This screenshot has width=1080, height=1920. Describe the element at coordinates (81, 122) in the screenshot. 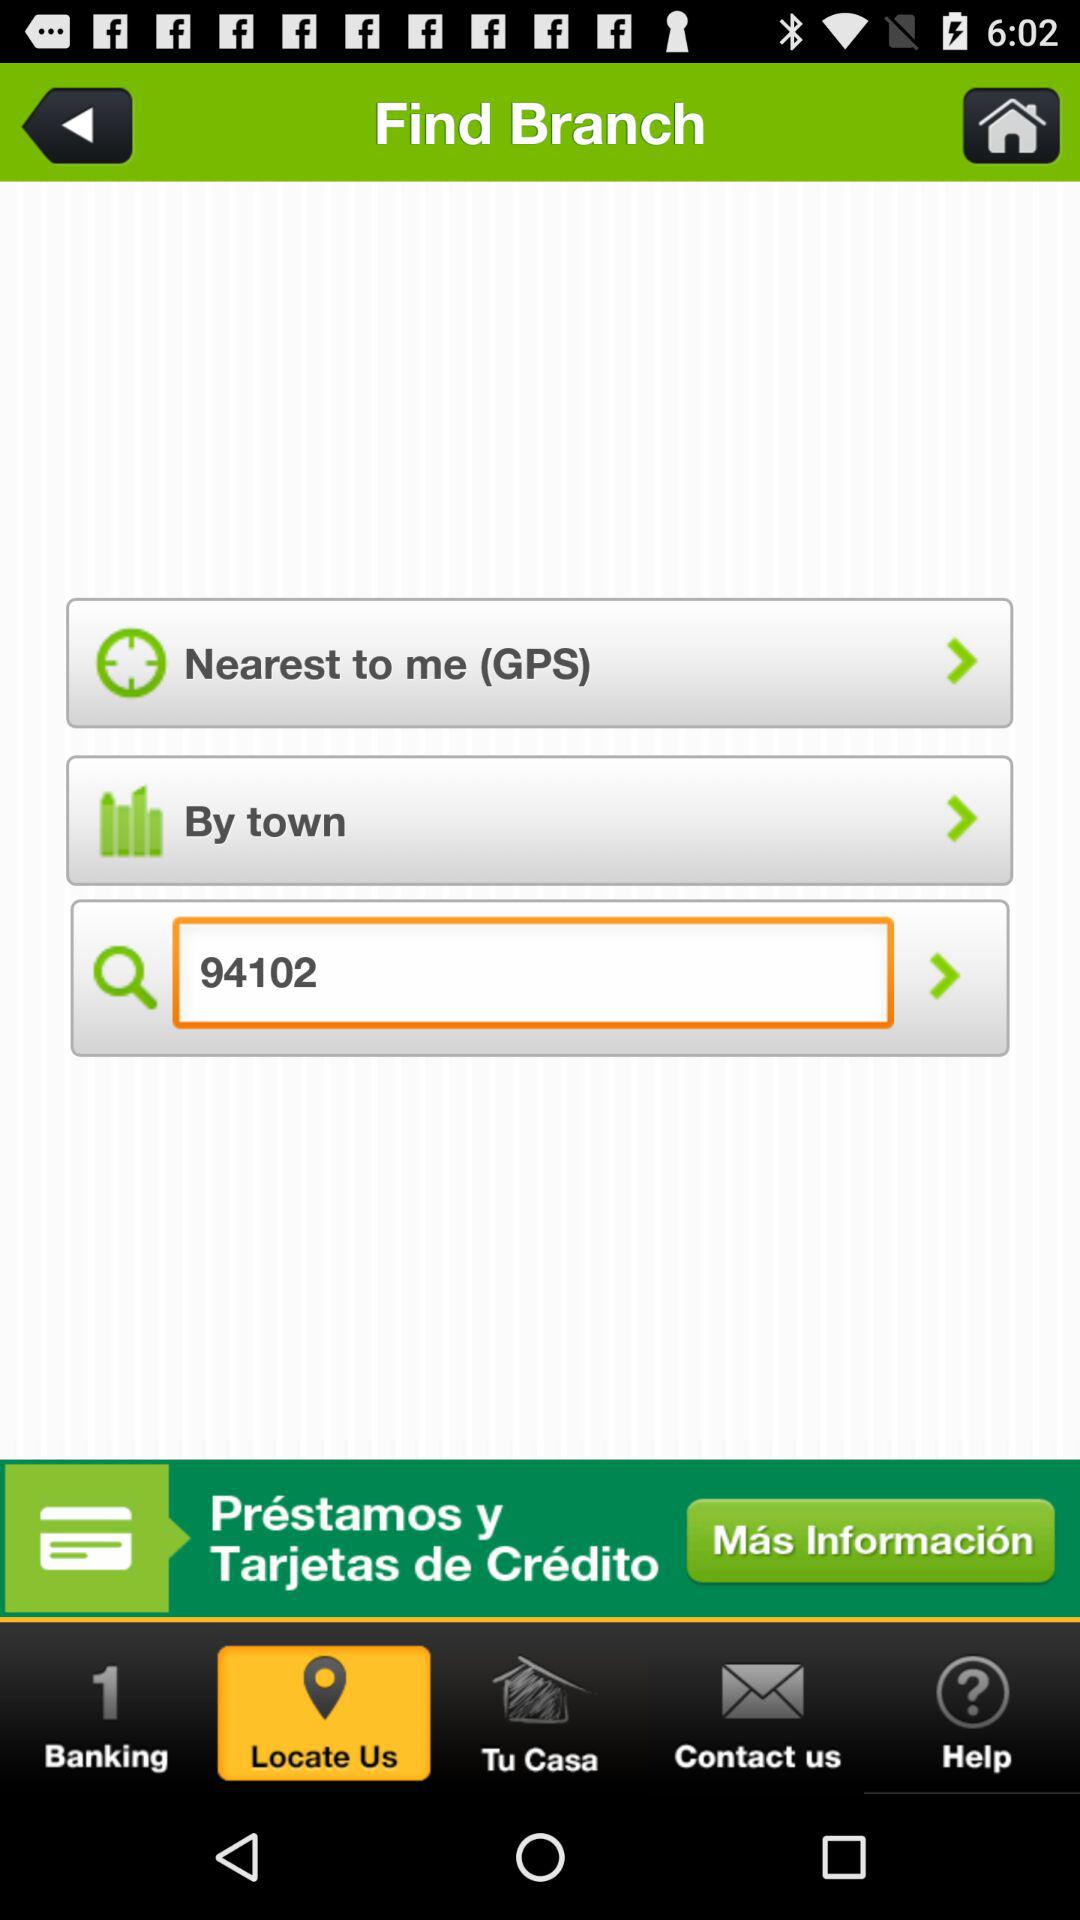

I see `go back` at that location.